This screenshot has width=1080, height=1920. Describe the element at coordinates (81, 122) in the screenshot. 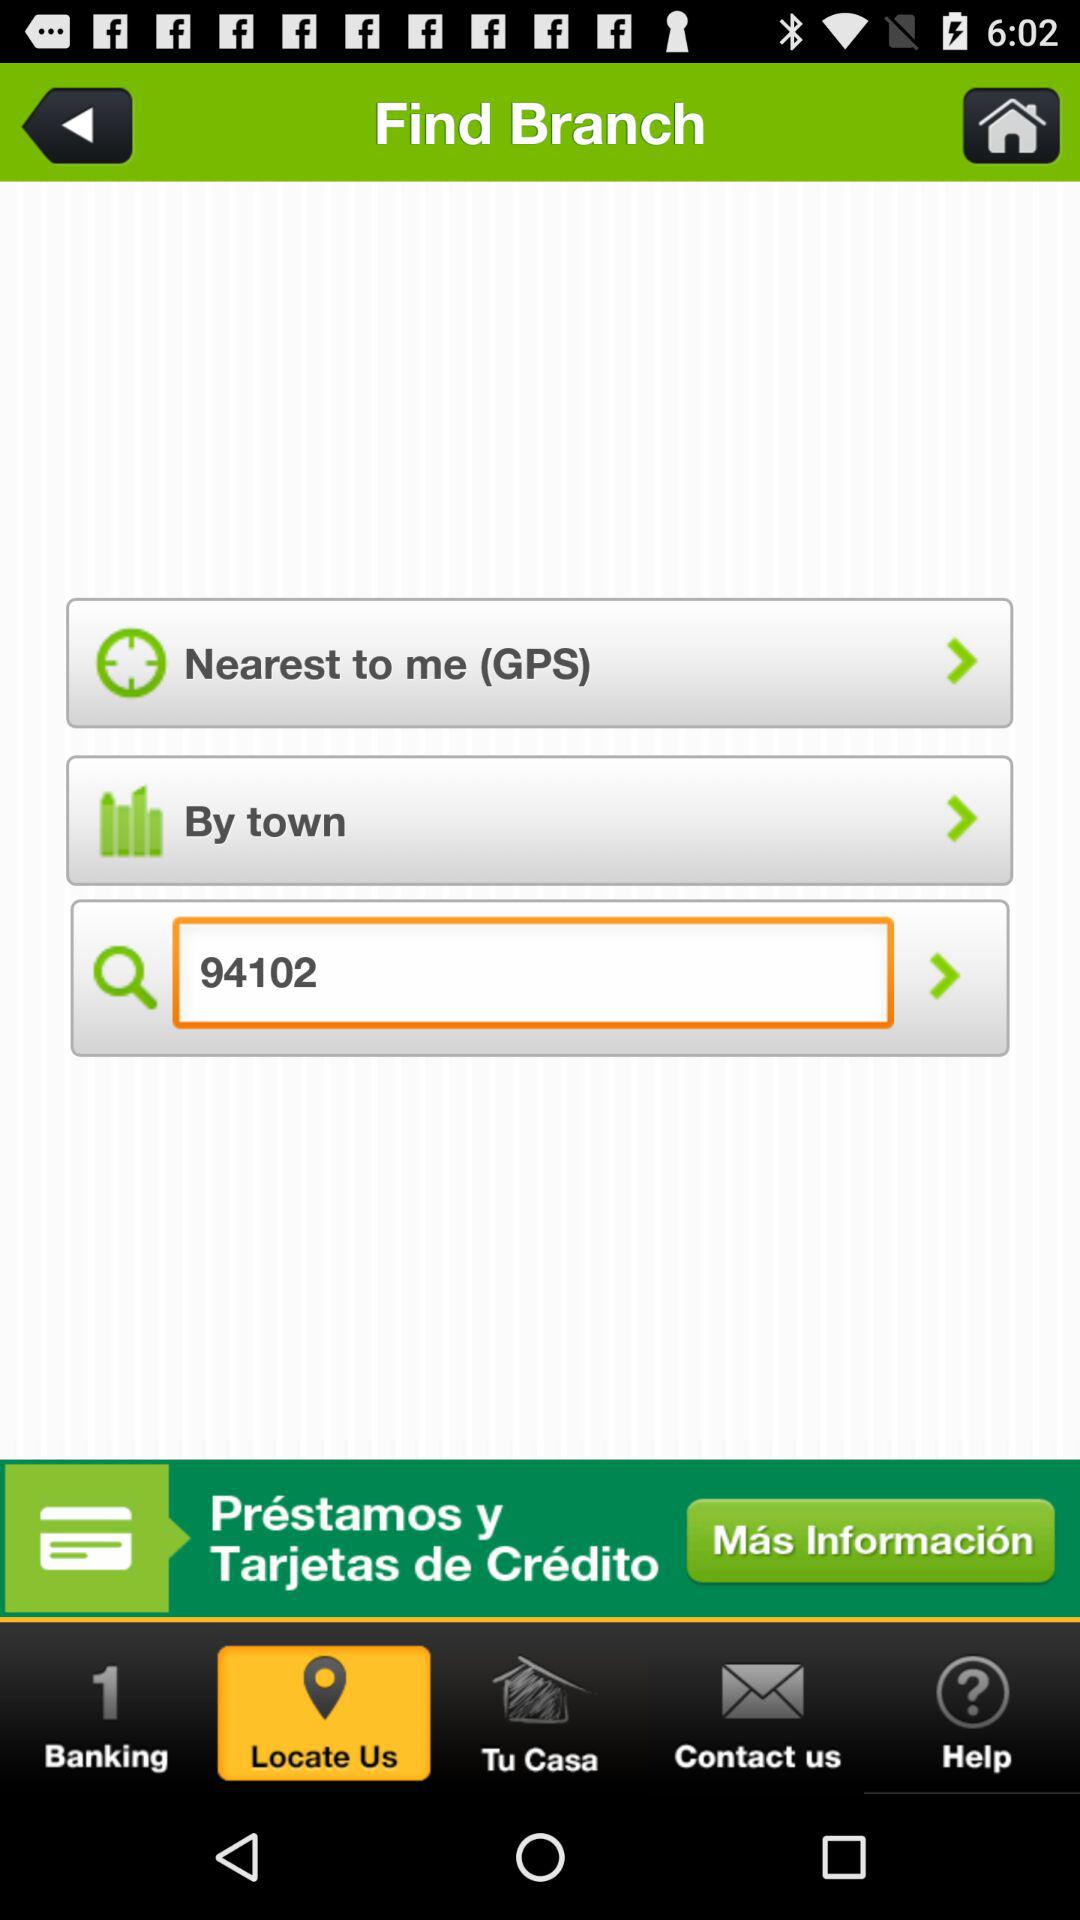

I see `go back` at that location.